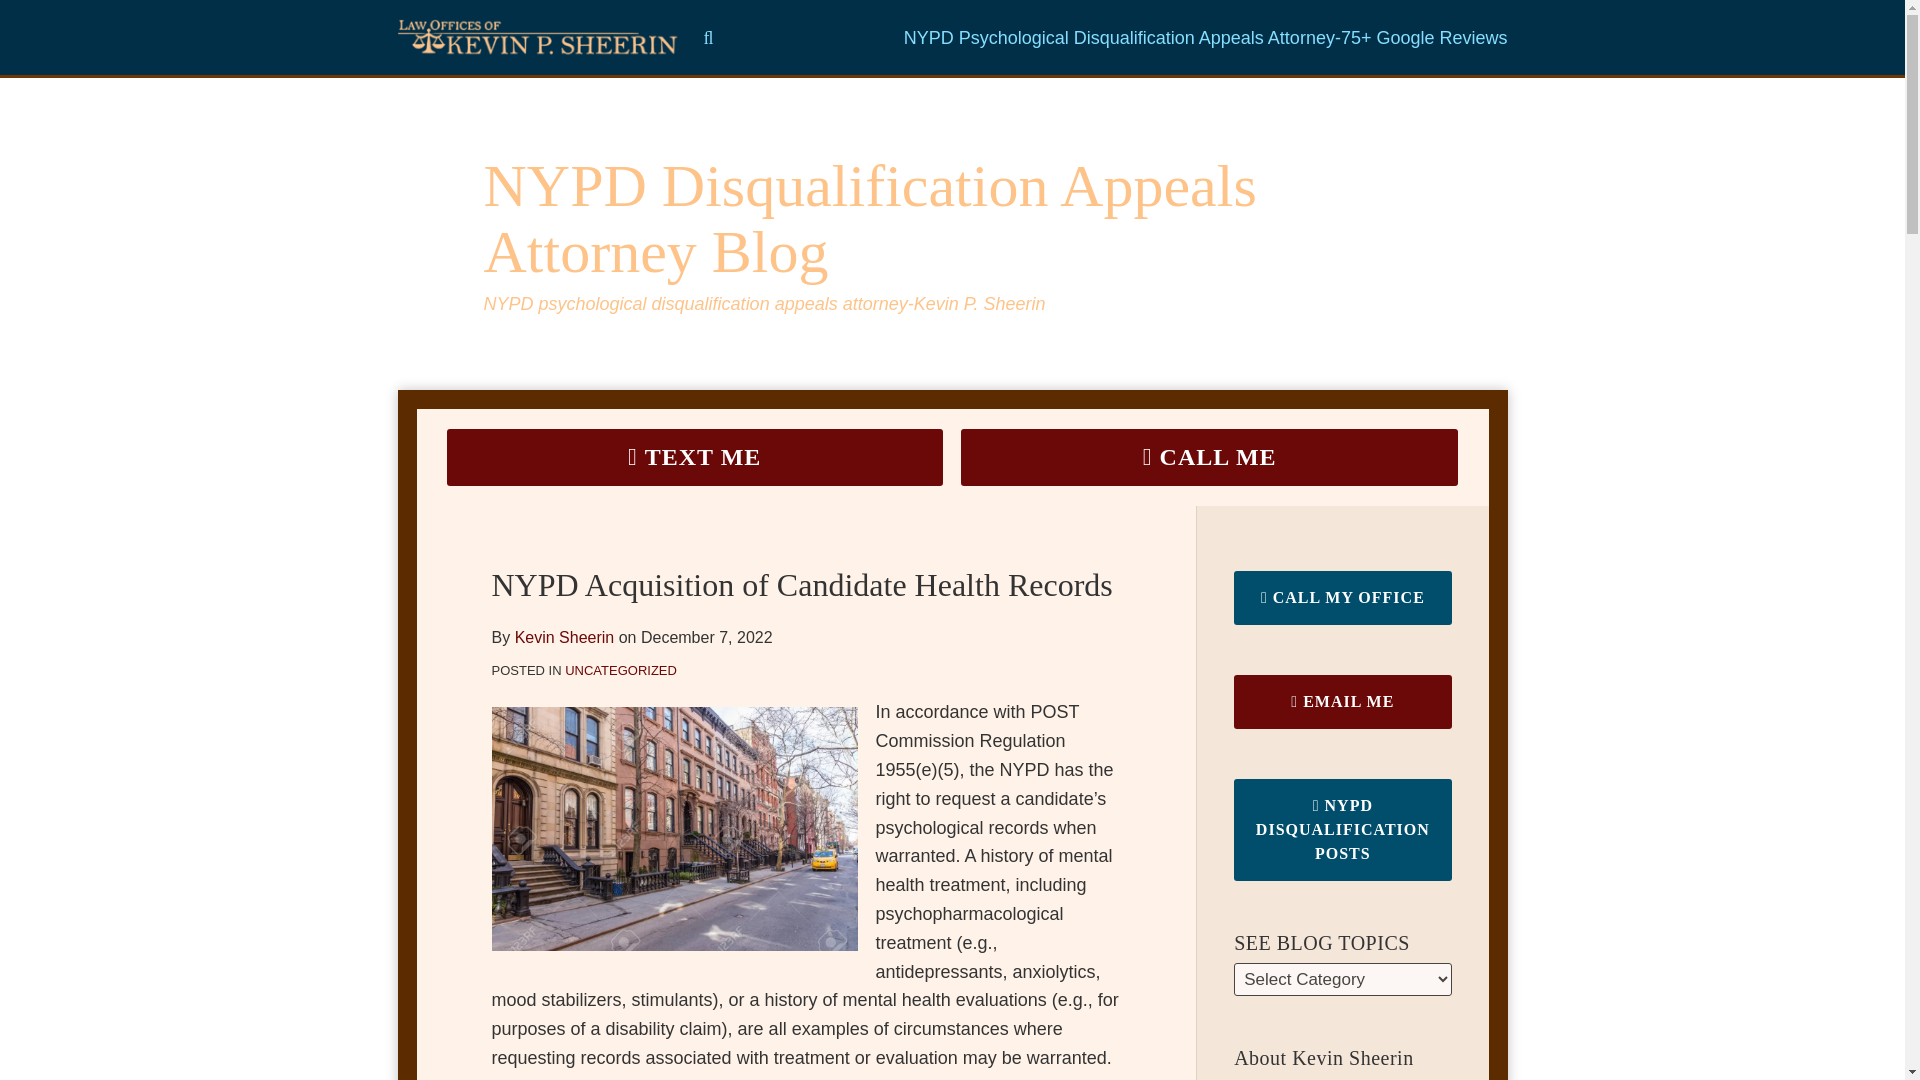 This screenshot has width=1920, height=1080. I want to click on NYPD DISQUALIFICATION POSTS, so click(1342, 830).